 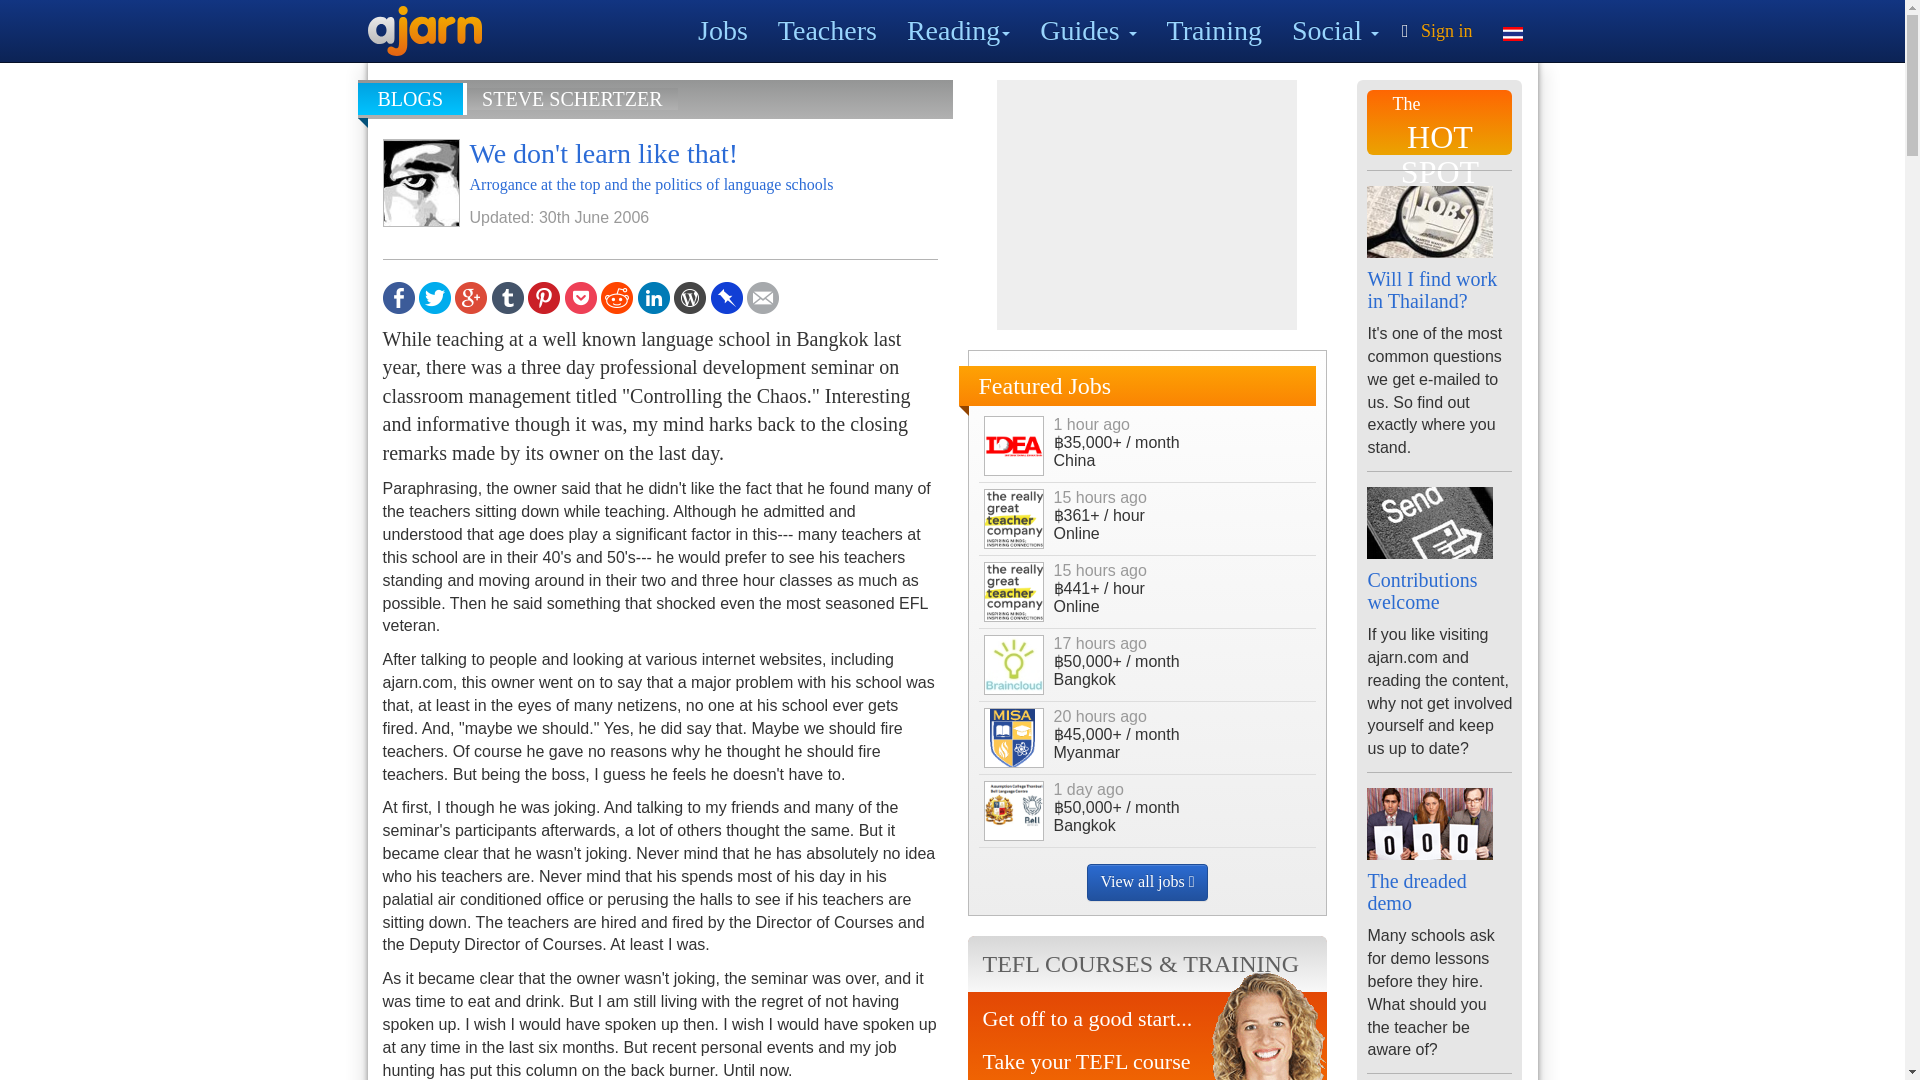 What do you see at coordinates (604, 153) in the screenshot?
I see `We don't learn like that!` at bounding box center [604, 153].